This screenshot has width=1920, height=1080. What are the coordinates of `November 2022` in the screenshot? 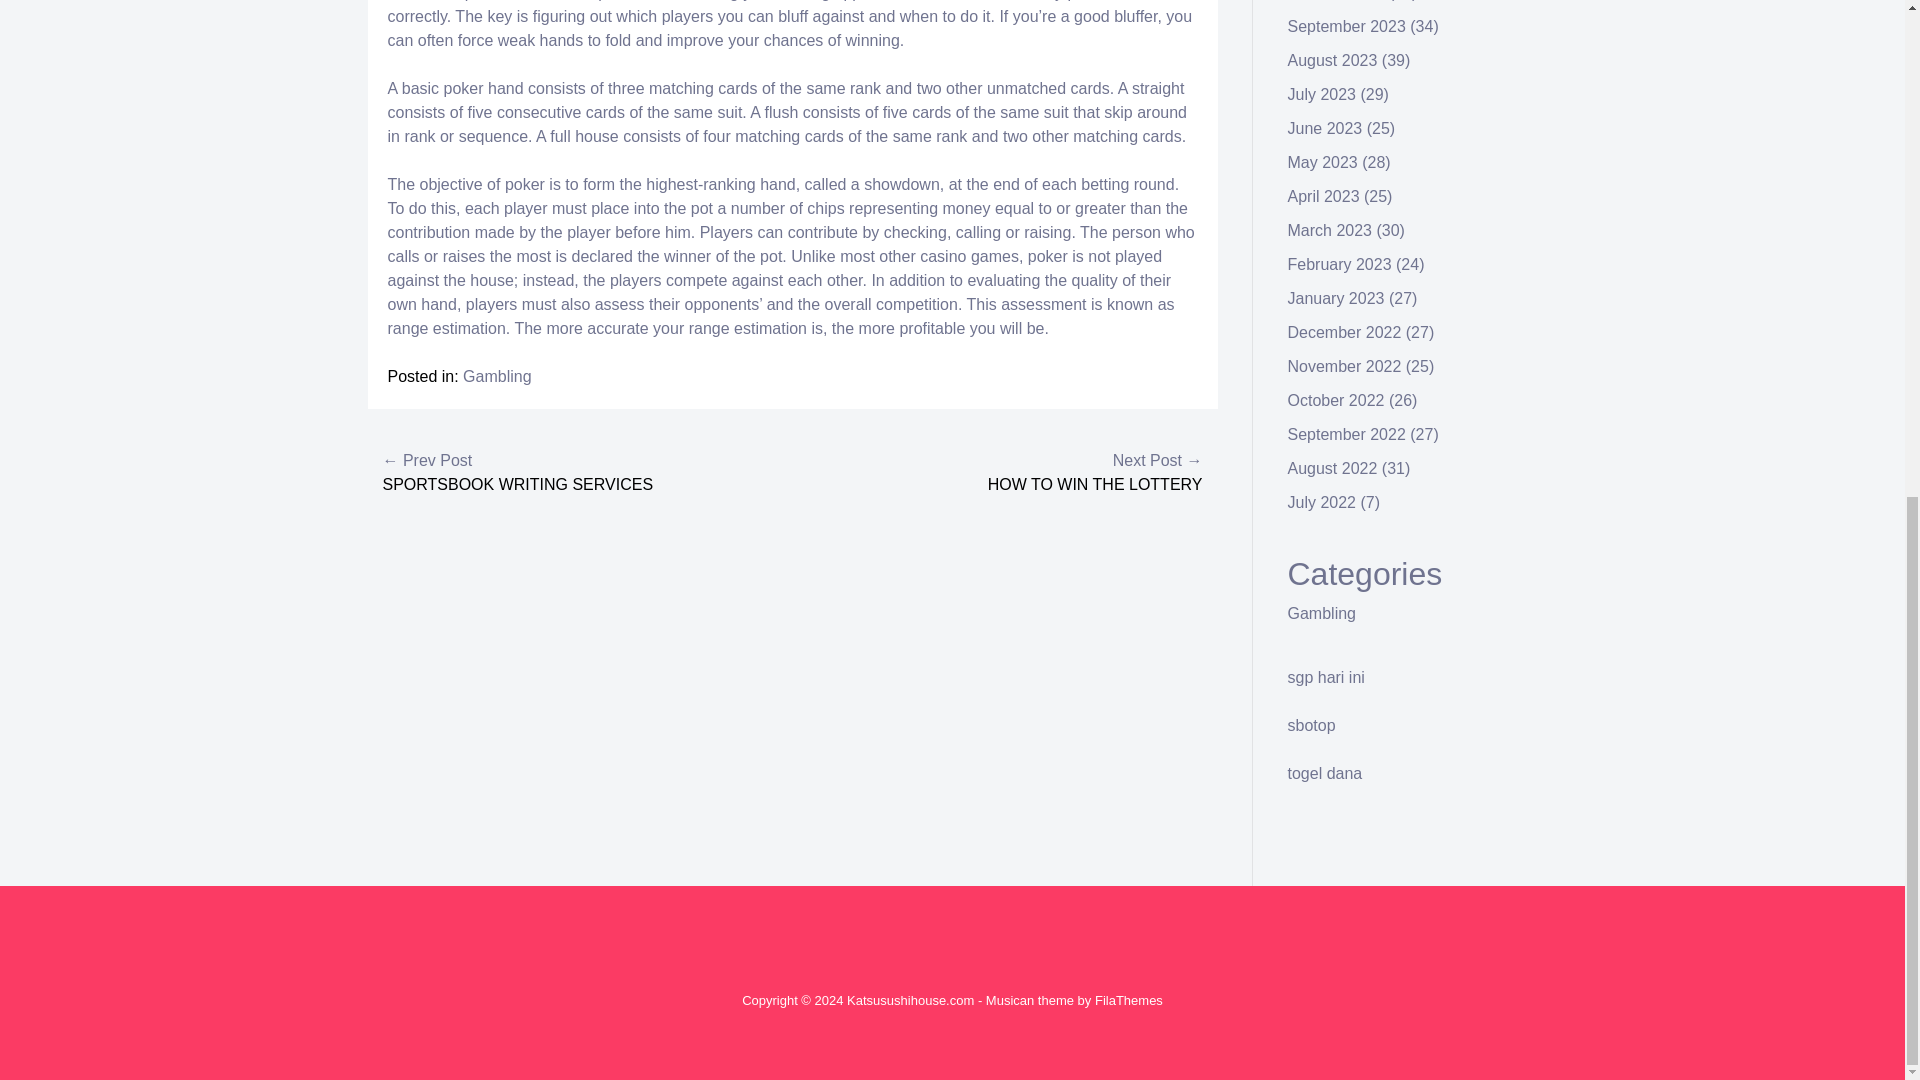 It's located at (1344, 366).